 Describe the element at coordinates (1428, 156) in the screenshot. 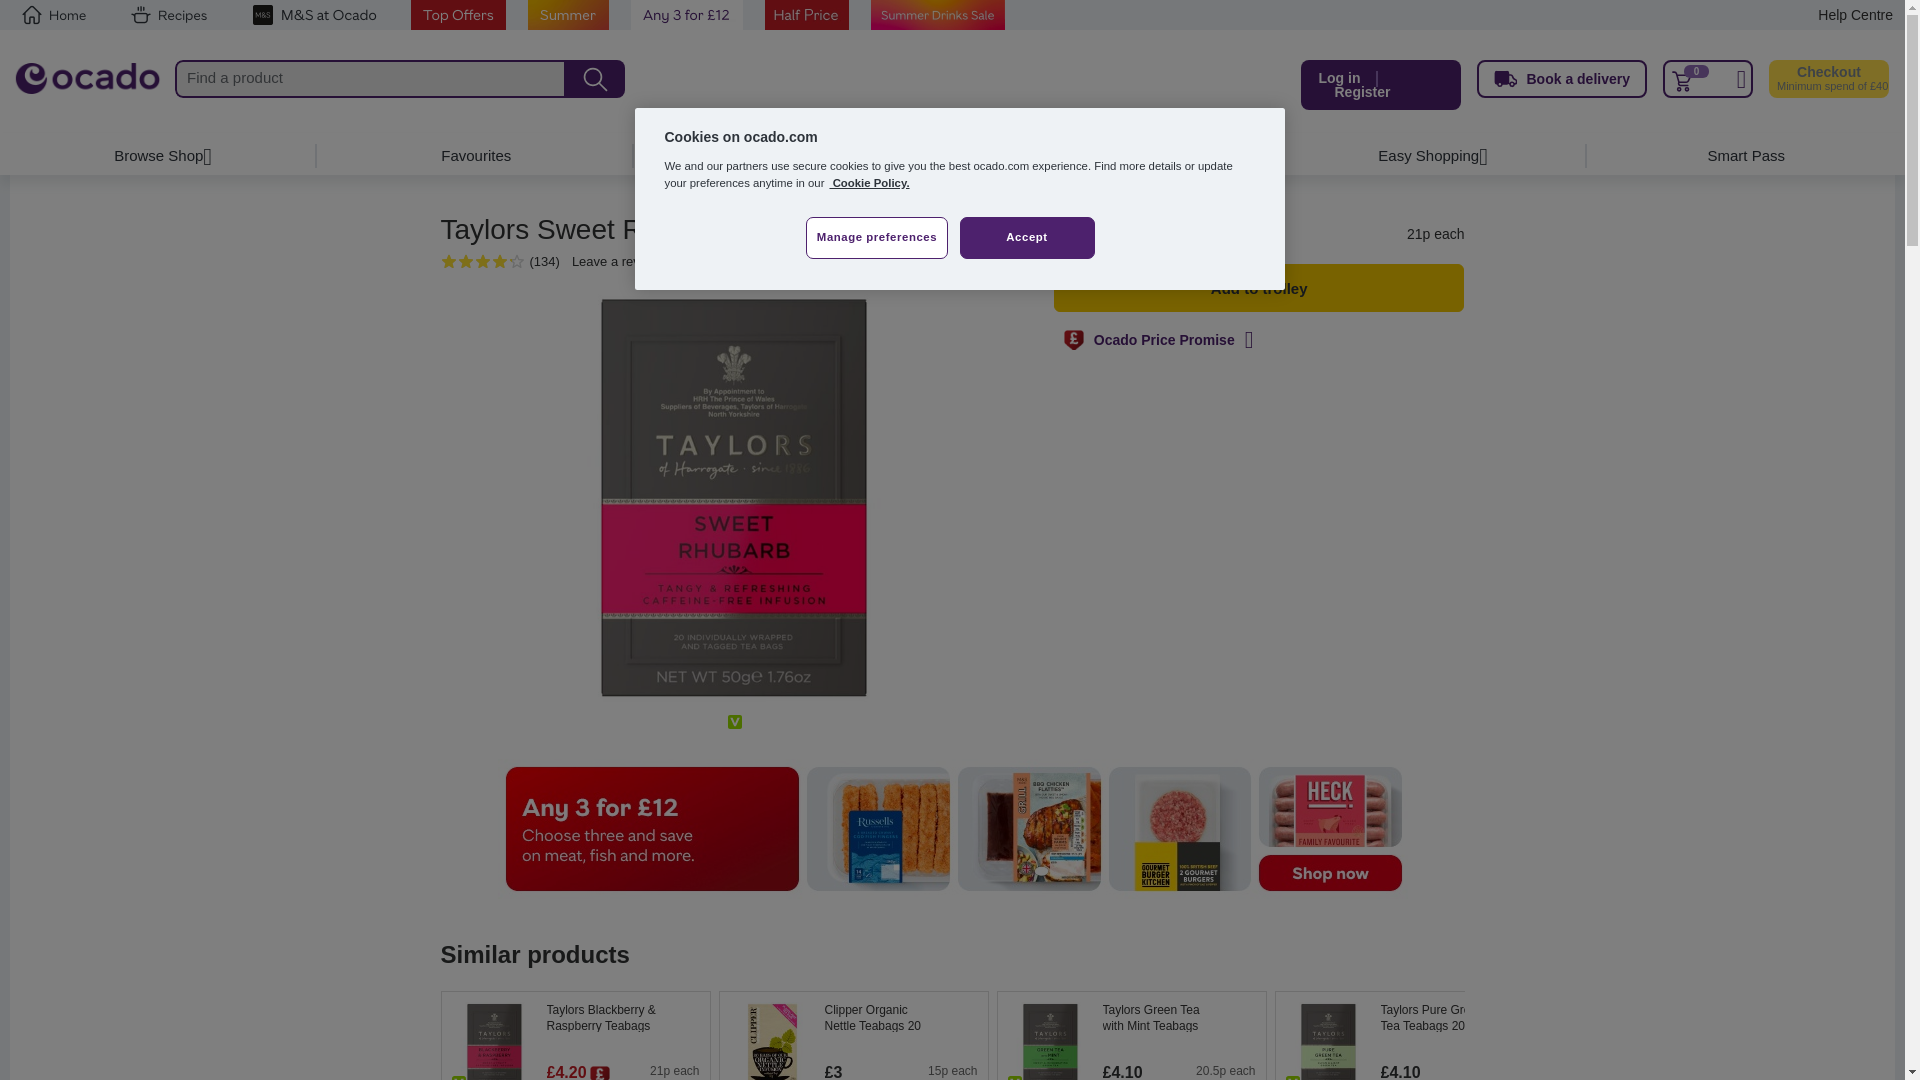

I see `Easy Shopping` at that location.